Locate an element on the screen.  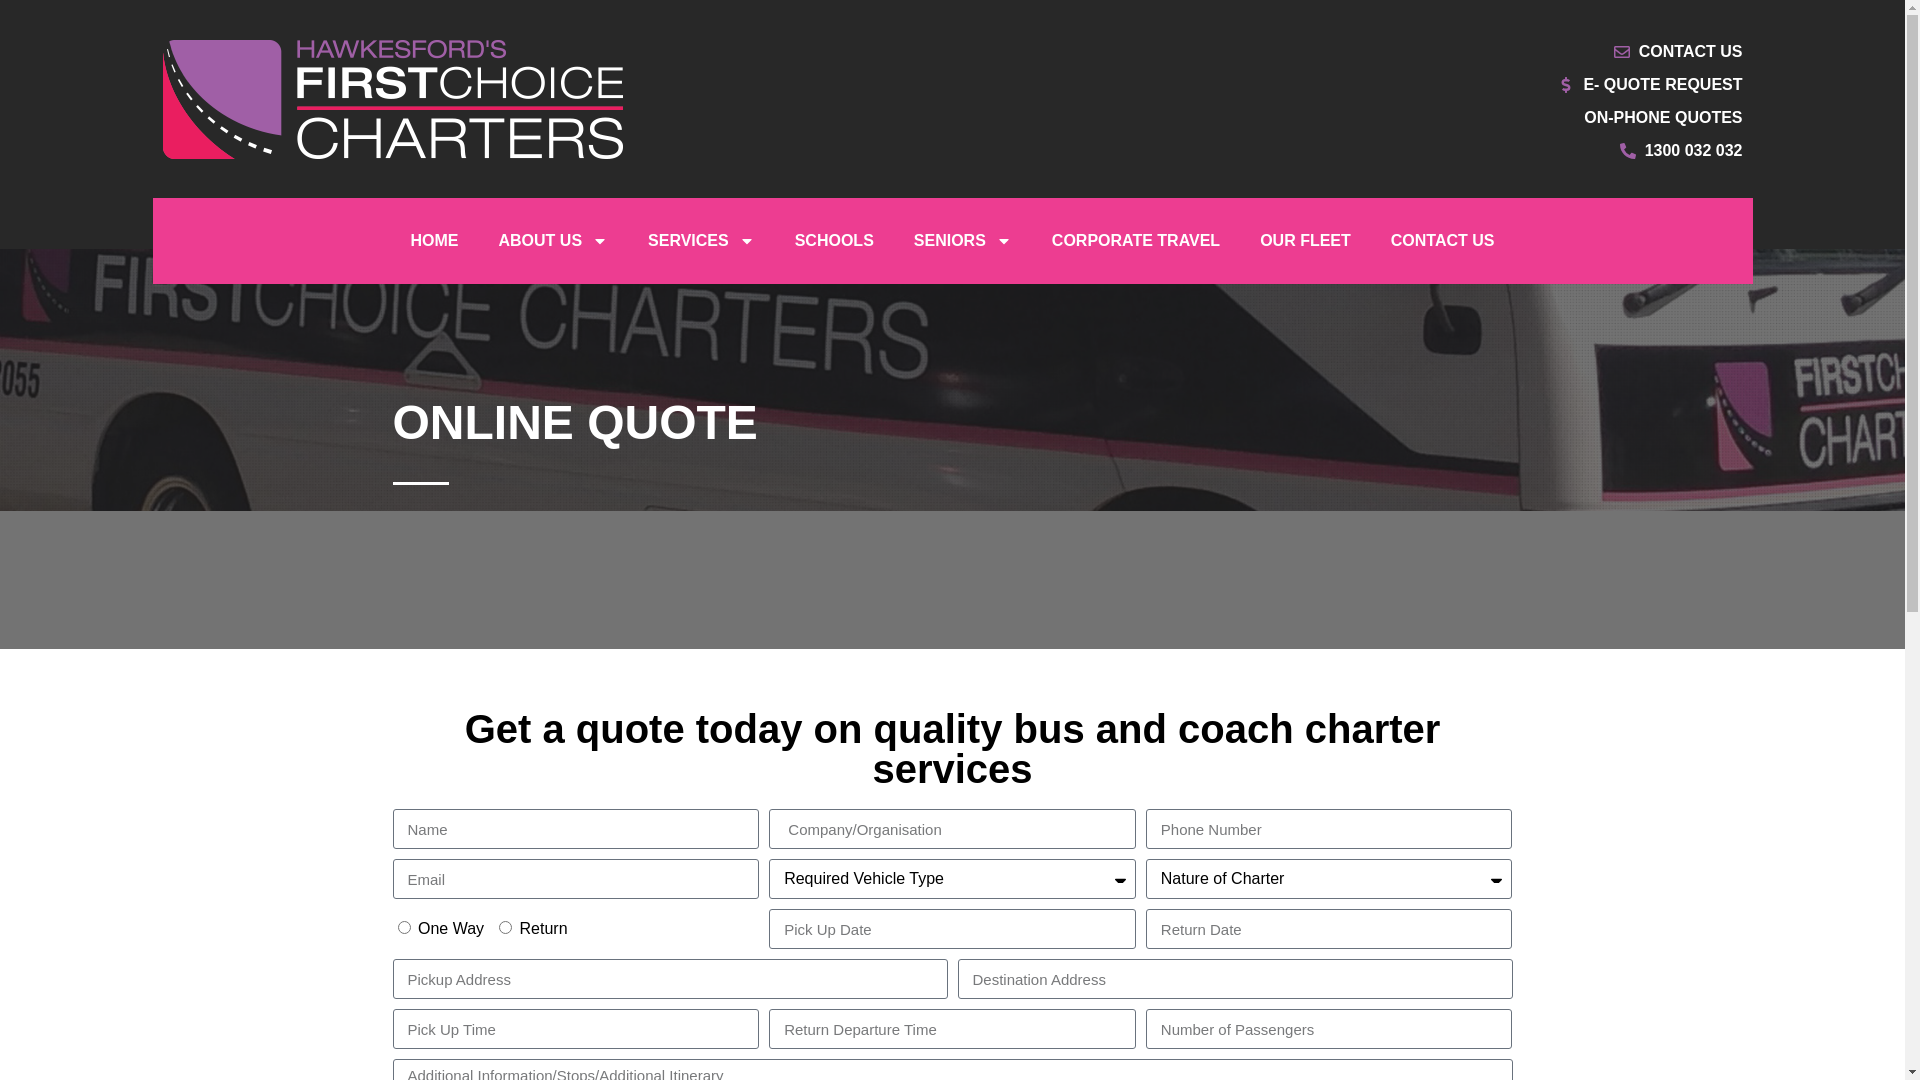
E- QUOTE REQUEST is located at coordinates (1352, 85).